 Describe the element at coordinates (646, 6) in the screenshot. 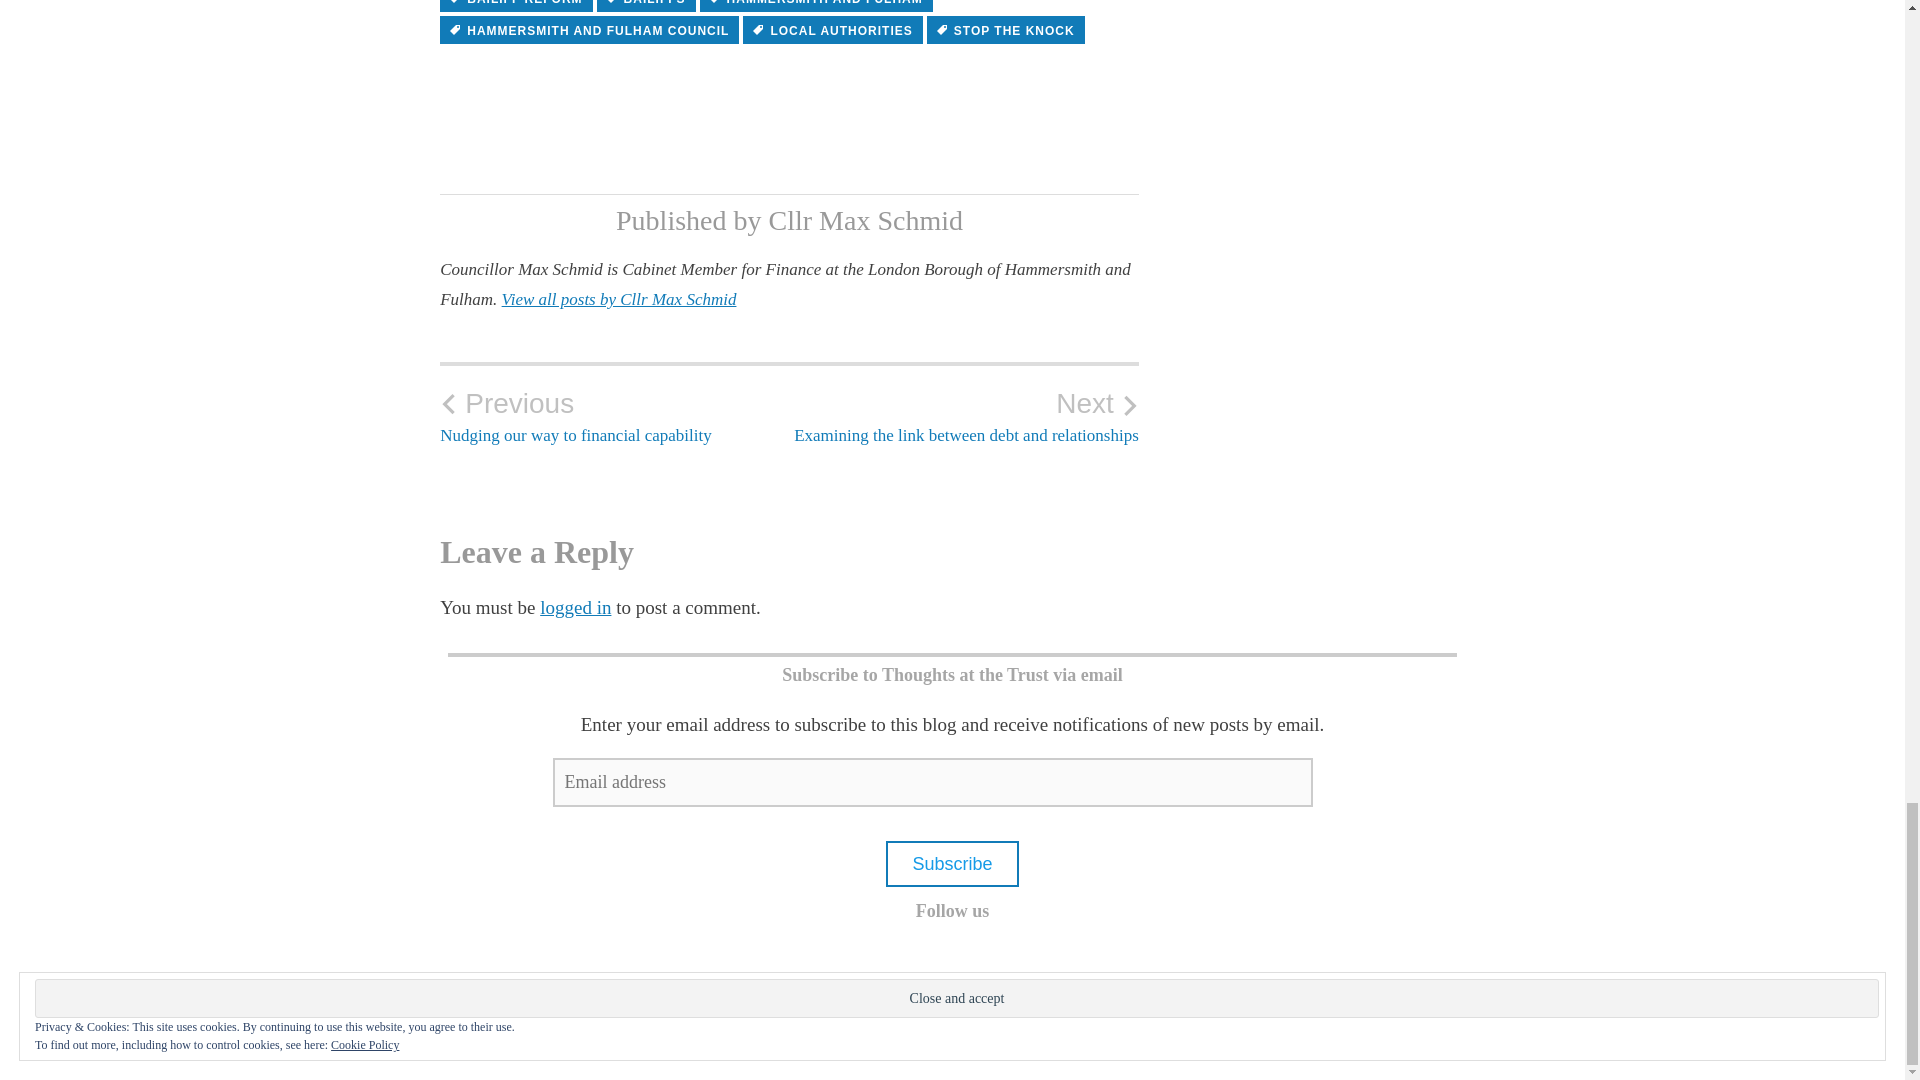

I see `BAILIFF REFORM` at that location.